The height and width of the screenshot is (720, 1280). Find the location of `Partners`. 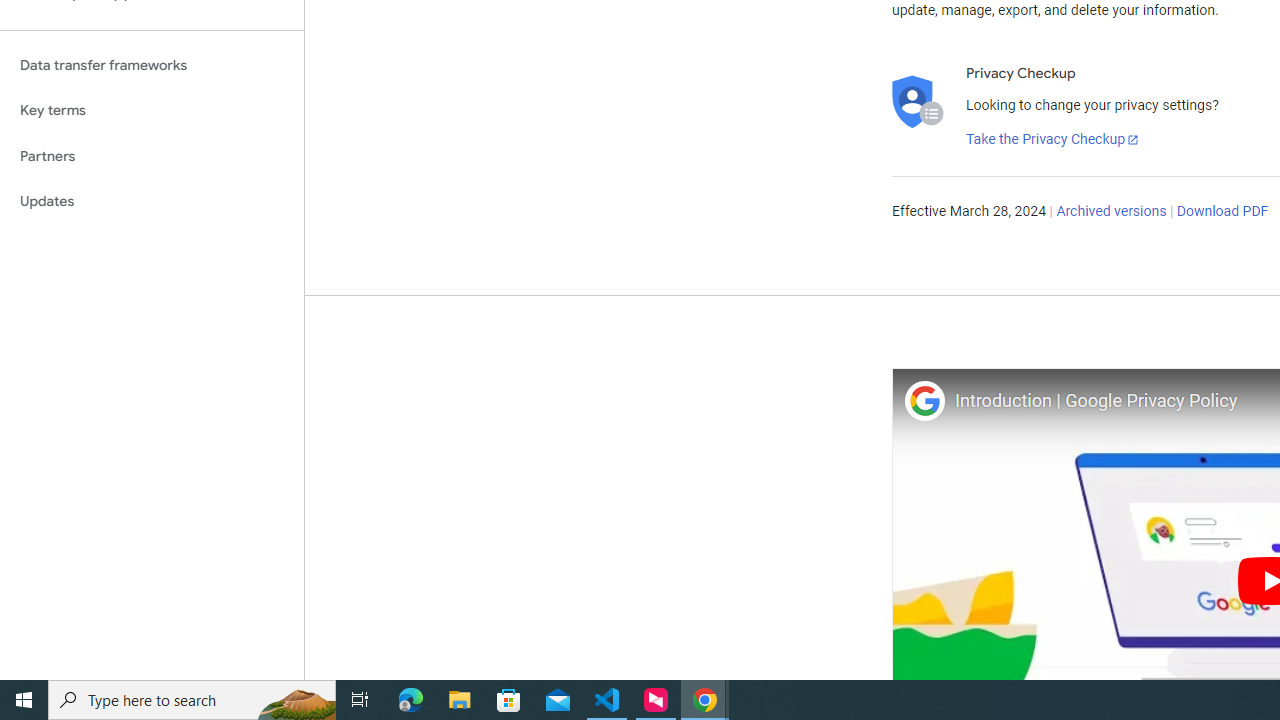

Partners is located at coordinates (152, 156).